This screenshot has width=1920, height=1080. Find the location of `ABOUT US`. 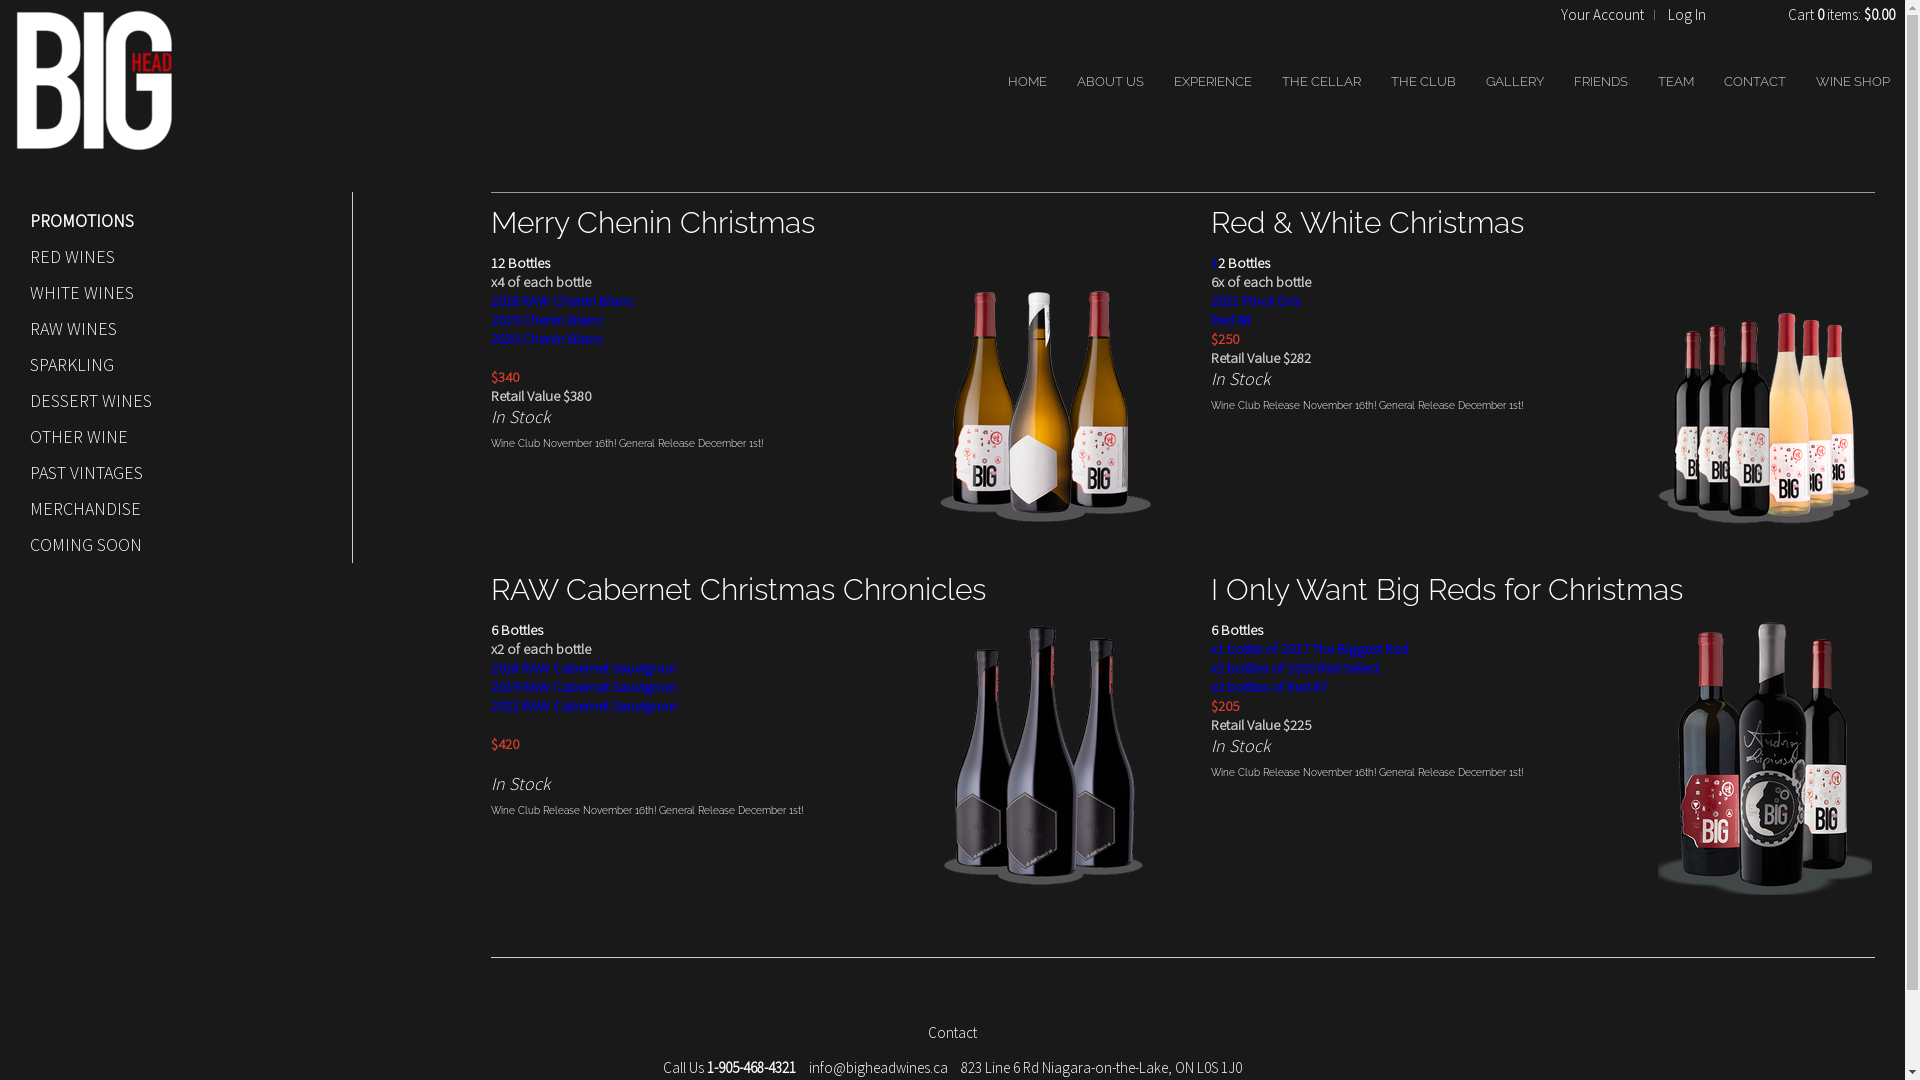

ABOUT US is located at coordinates (1110, 82).